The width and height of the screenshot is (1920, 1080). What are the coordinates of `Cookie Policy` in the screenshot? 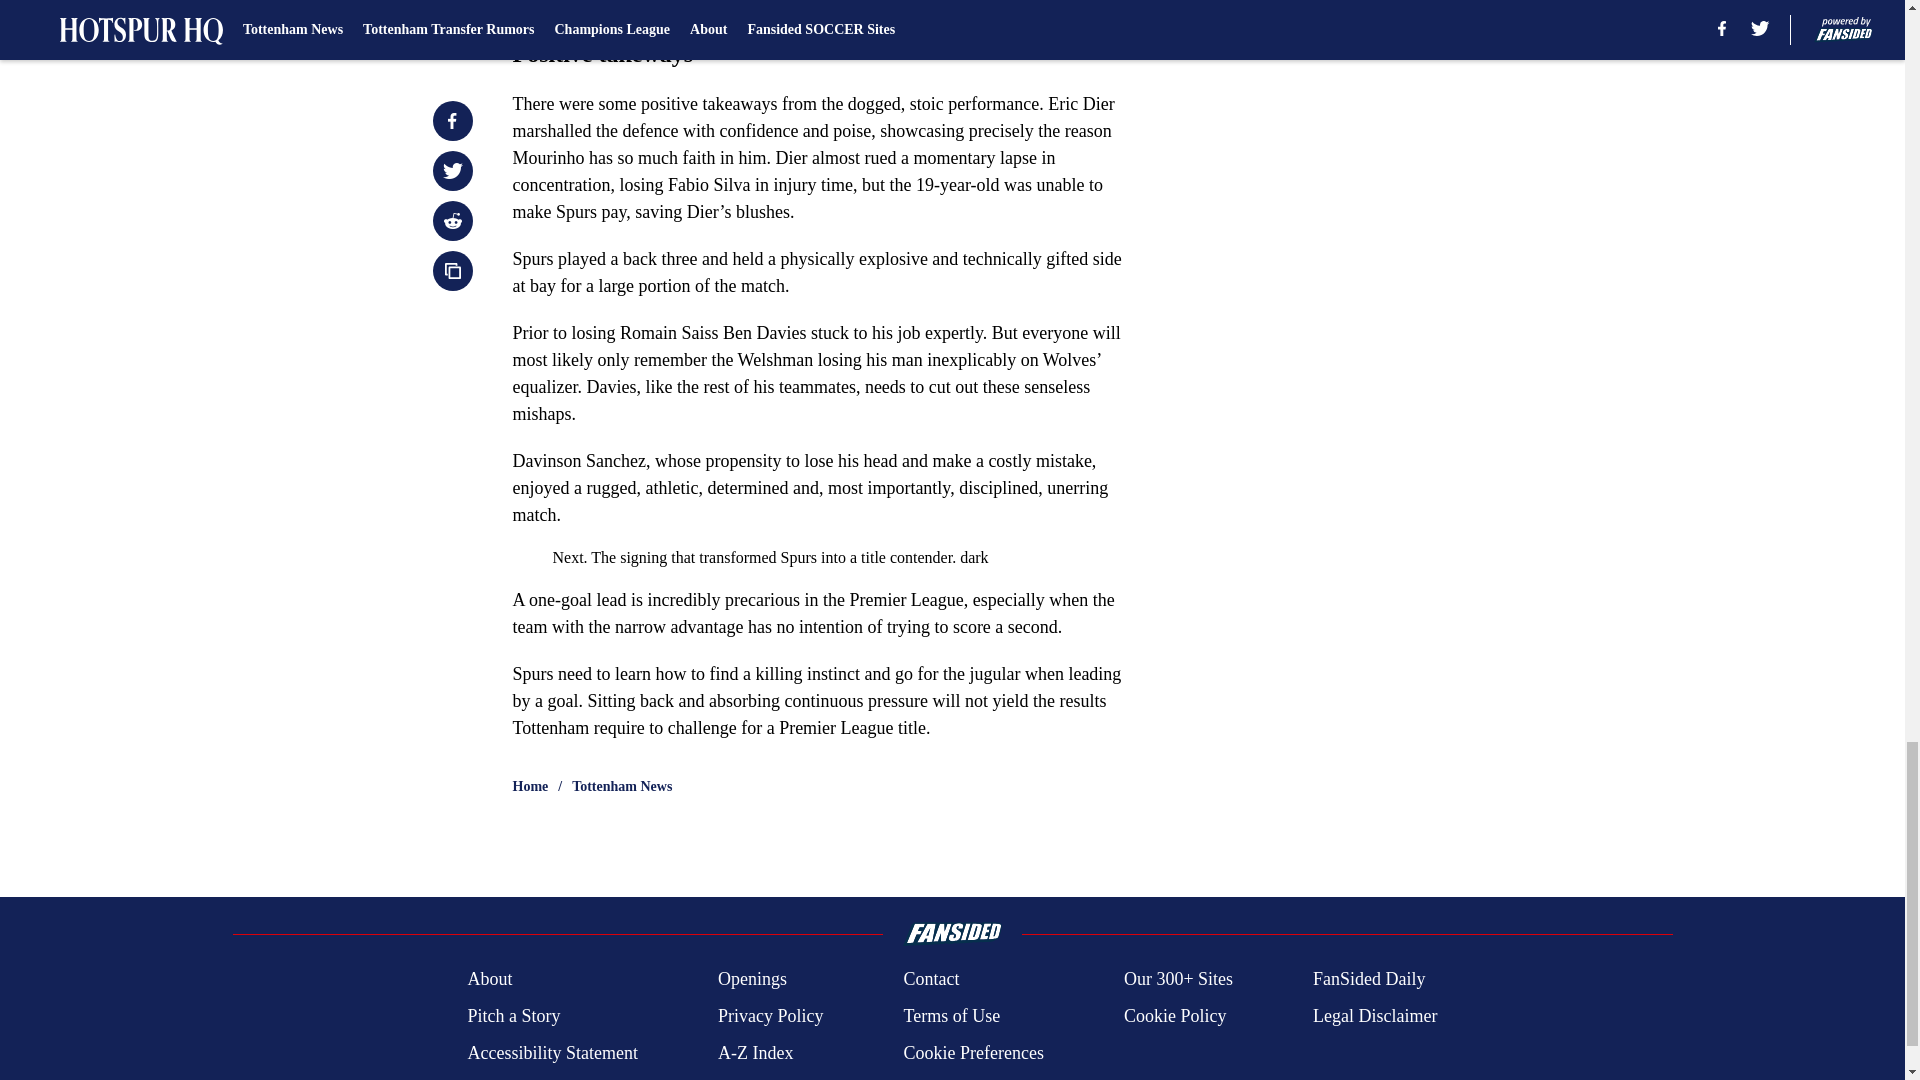 It's located at (1174, 1016).